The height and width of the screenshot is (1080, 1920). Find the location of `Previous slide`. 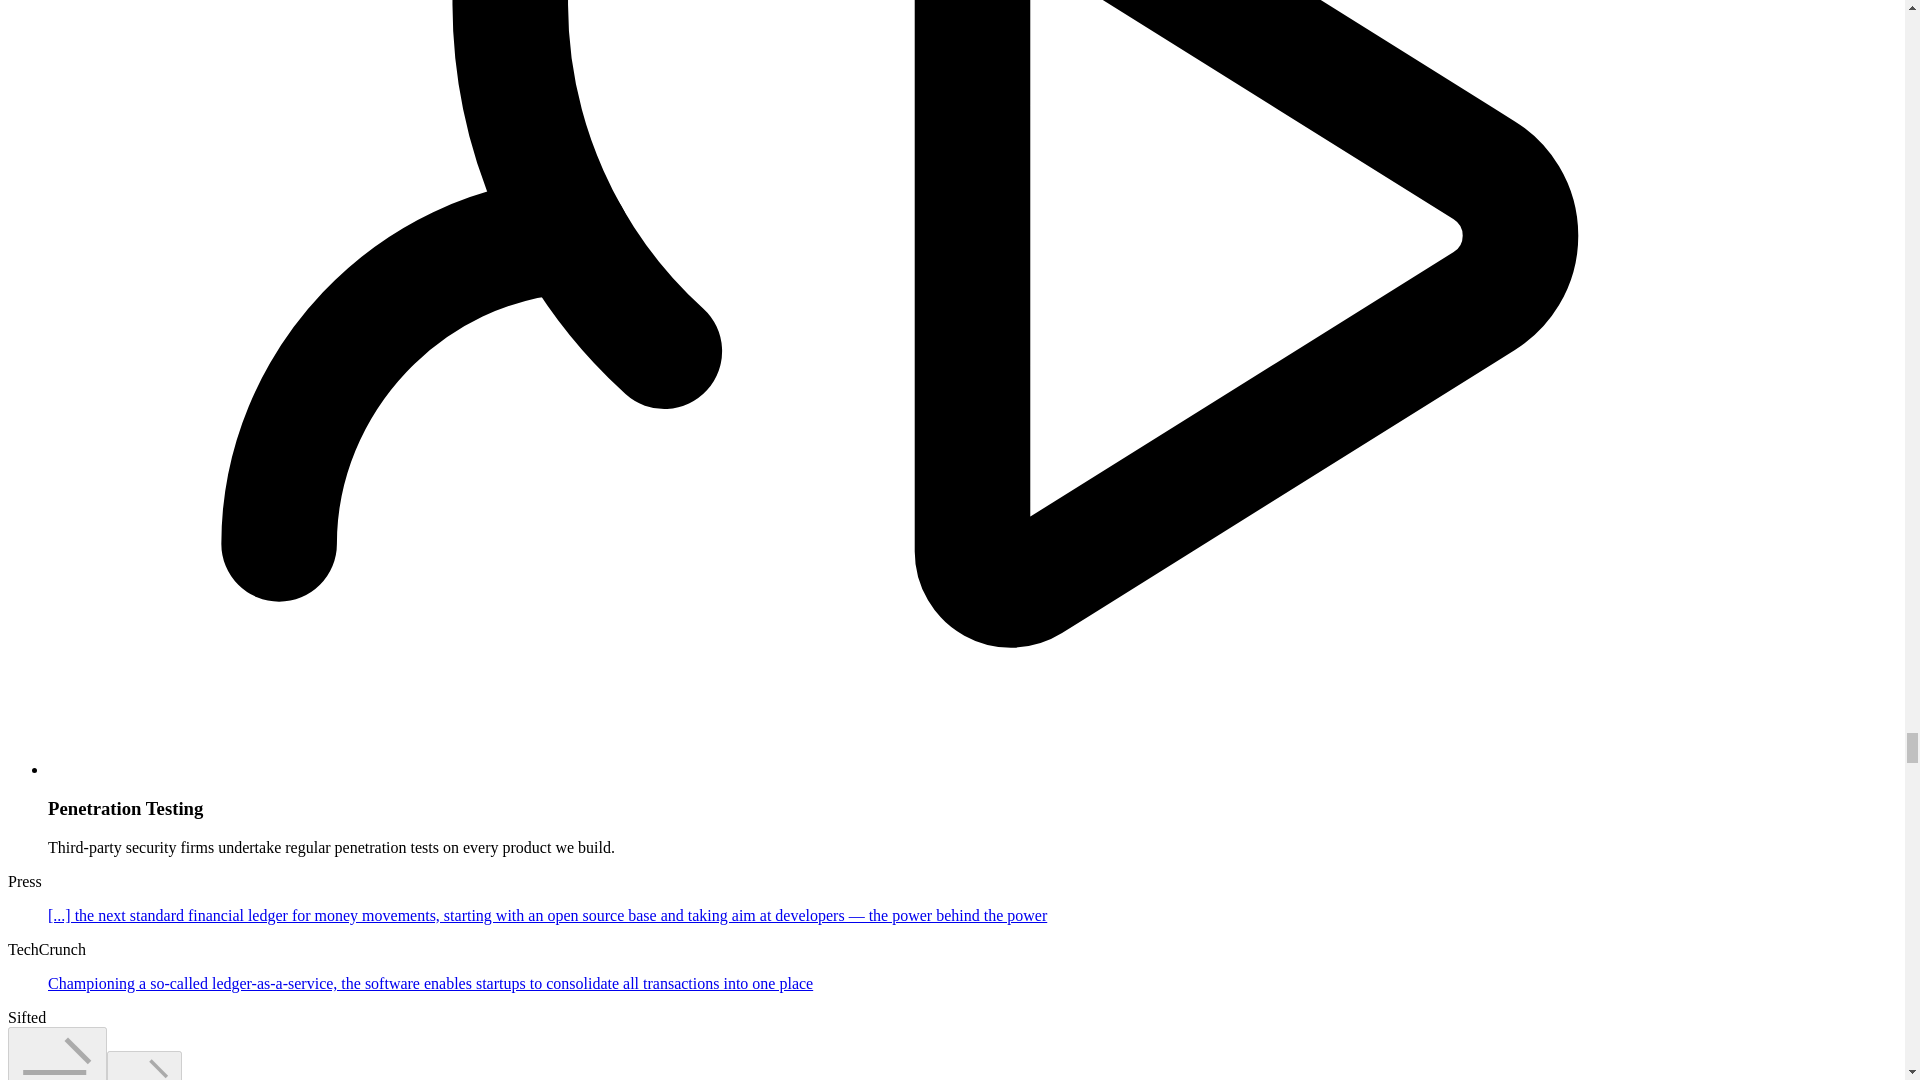

Previous slide is located at coordinates (57, 1054).